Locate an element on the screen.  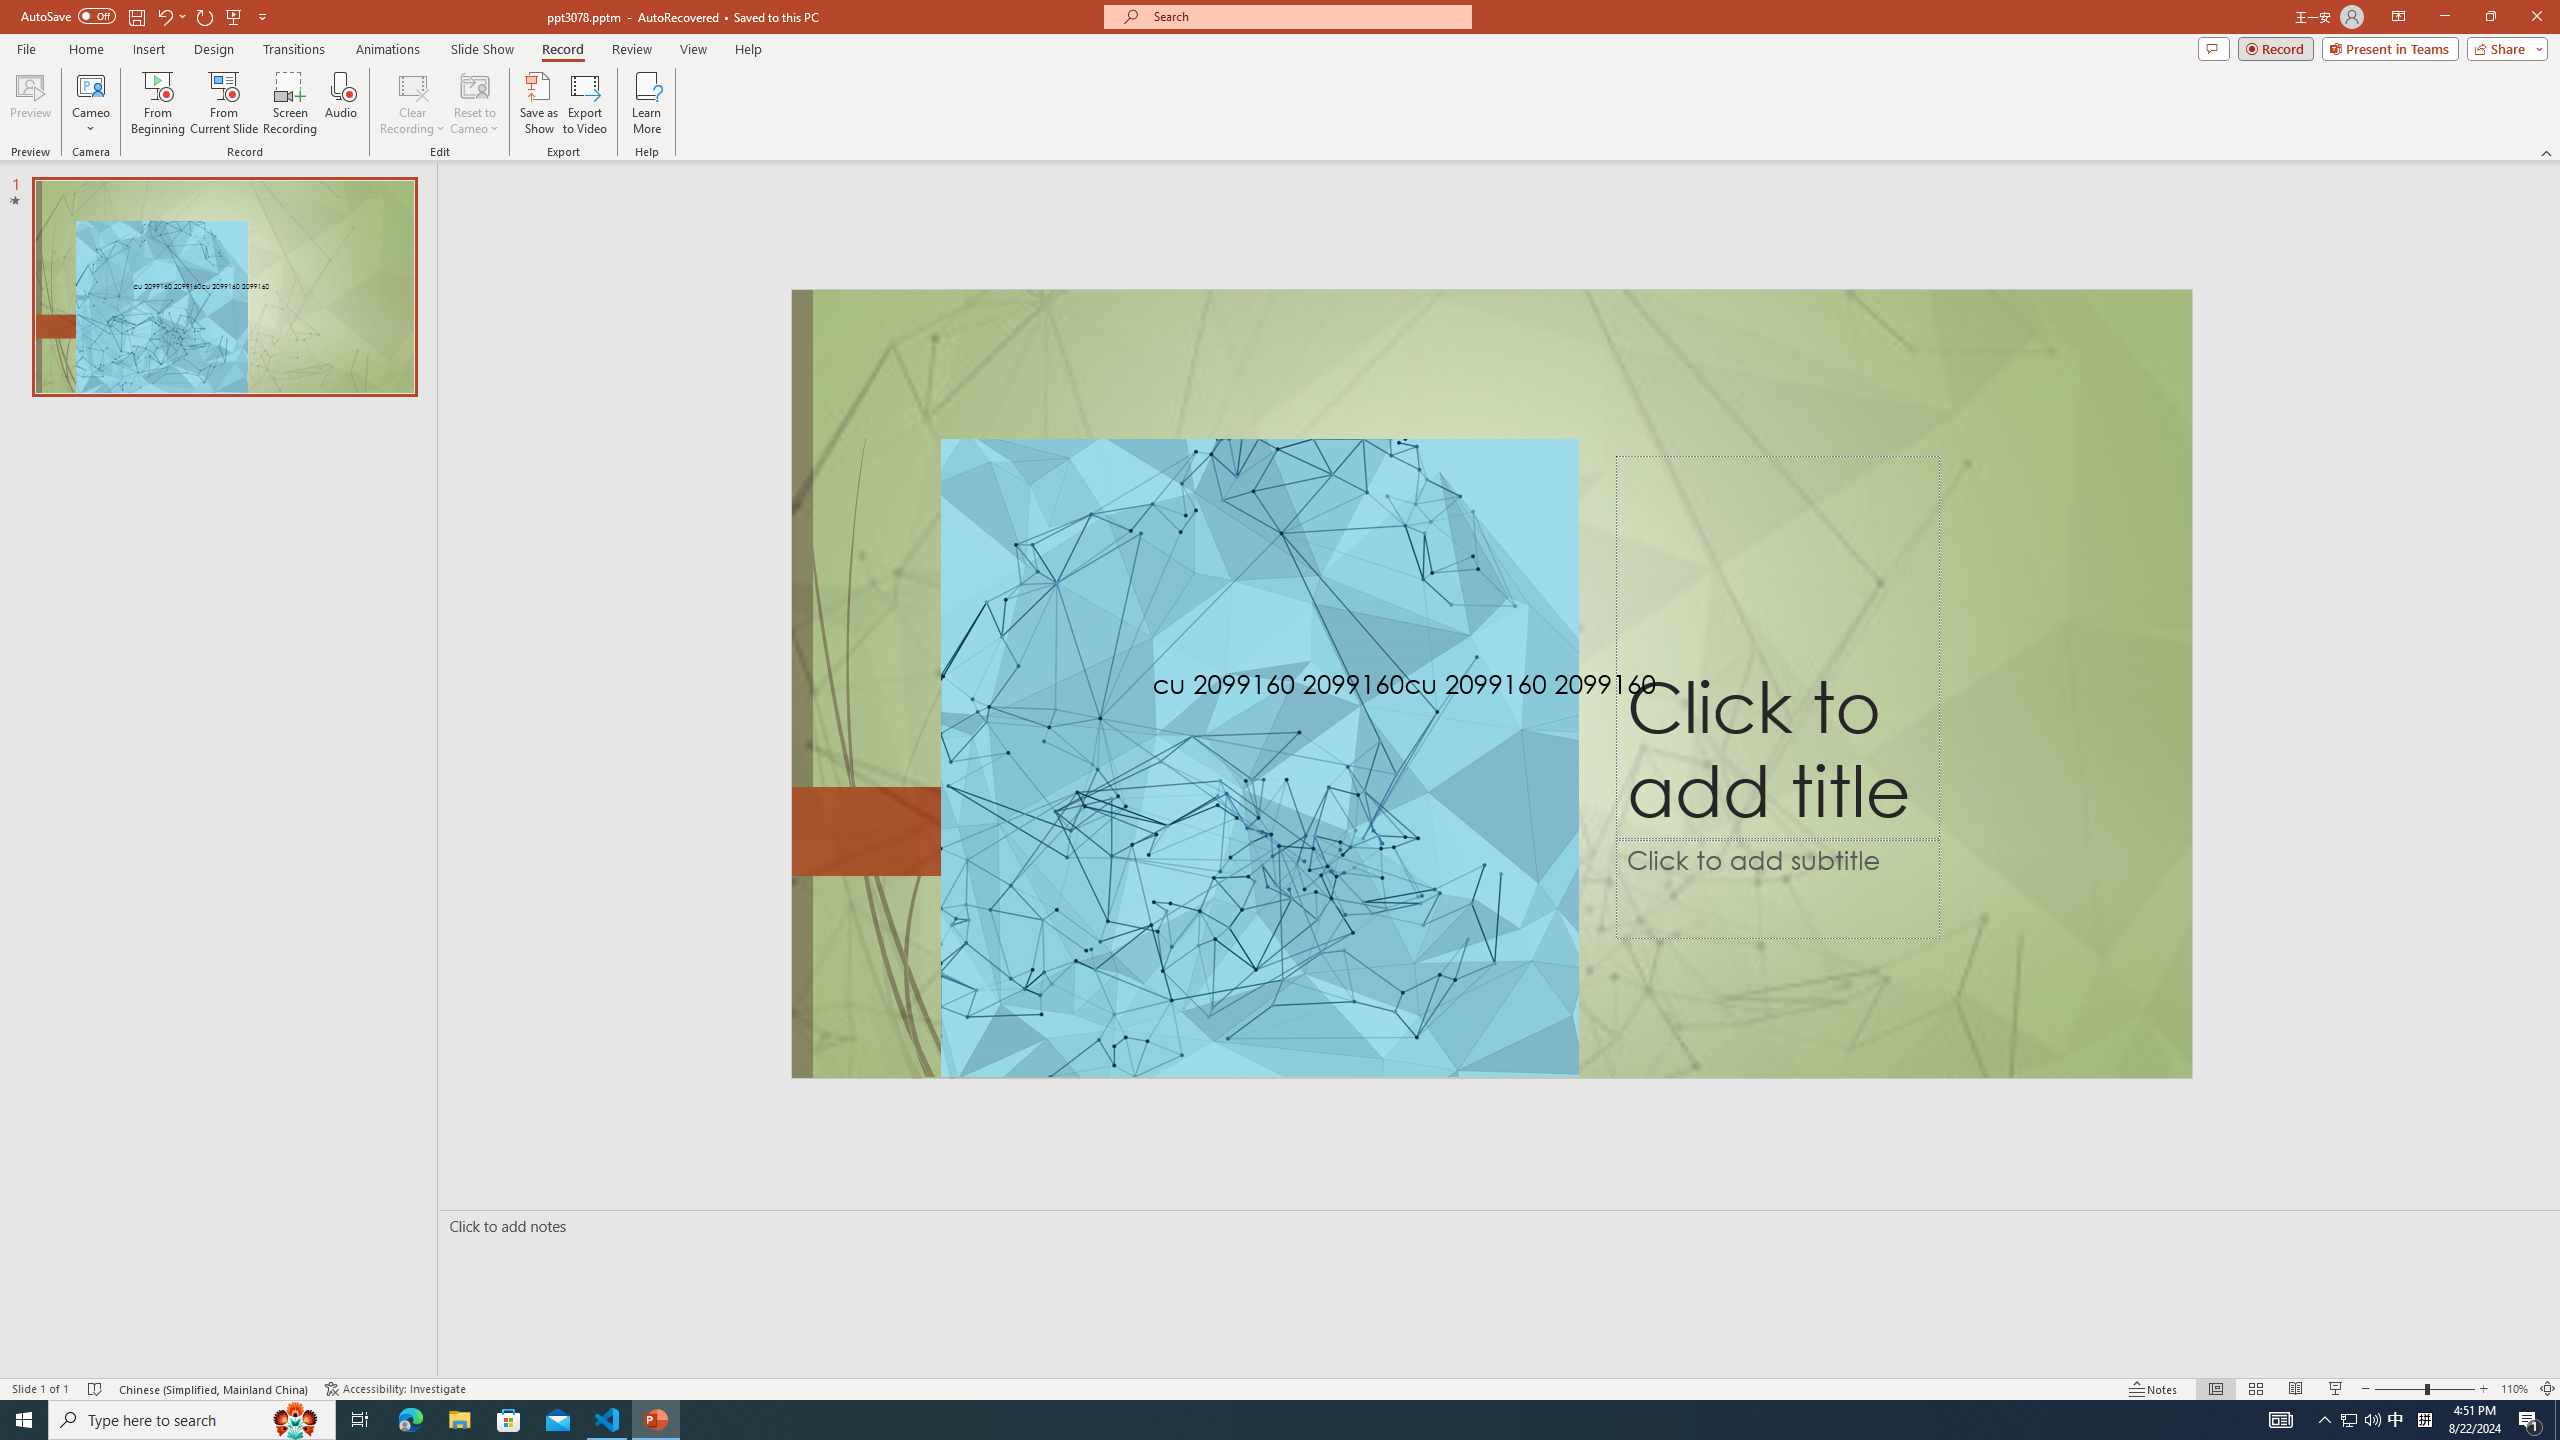
Slide is located at coordinates (224, 287).